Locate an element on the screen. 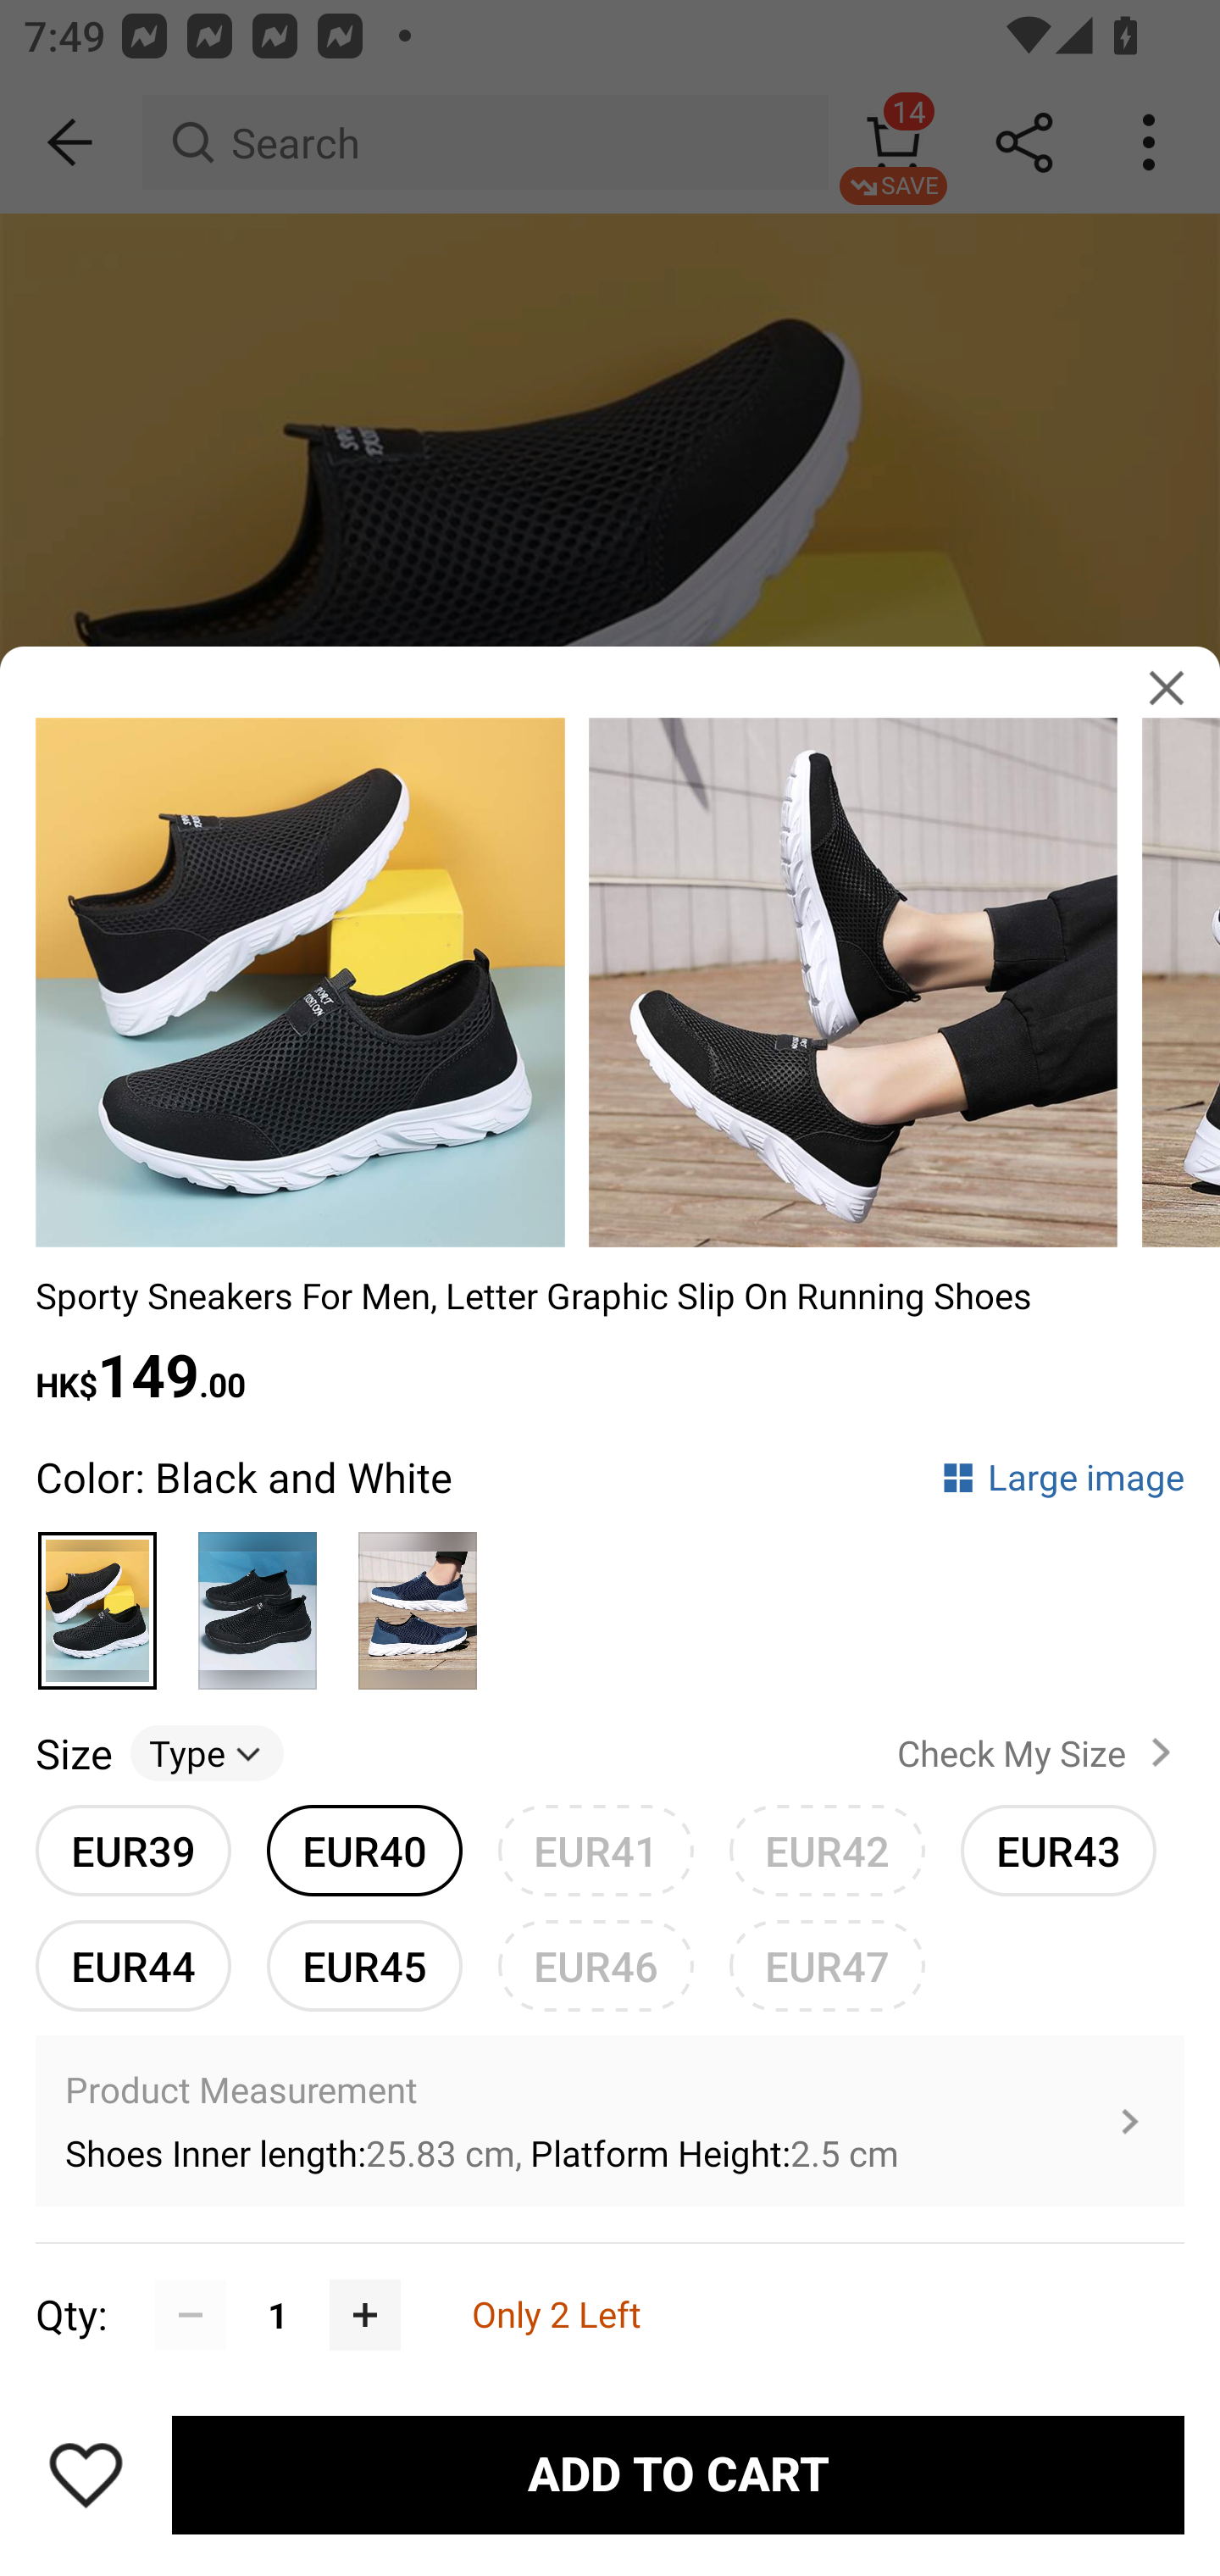 This screenshot has height=2576, width=1220. Color: Black and White is located at coordinates (244, 1476).